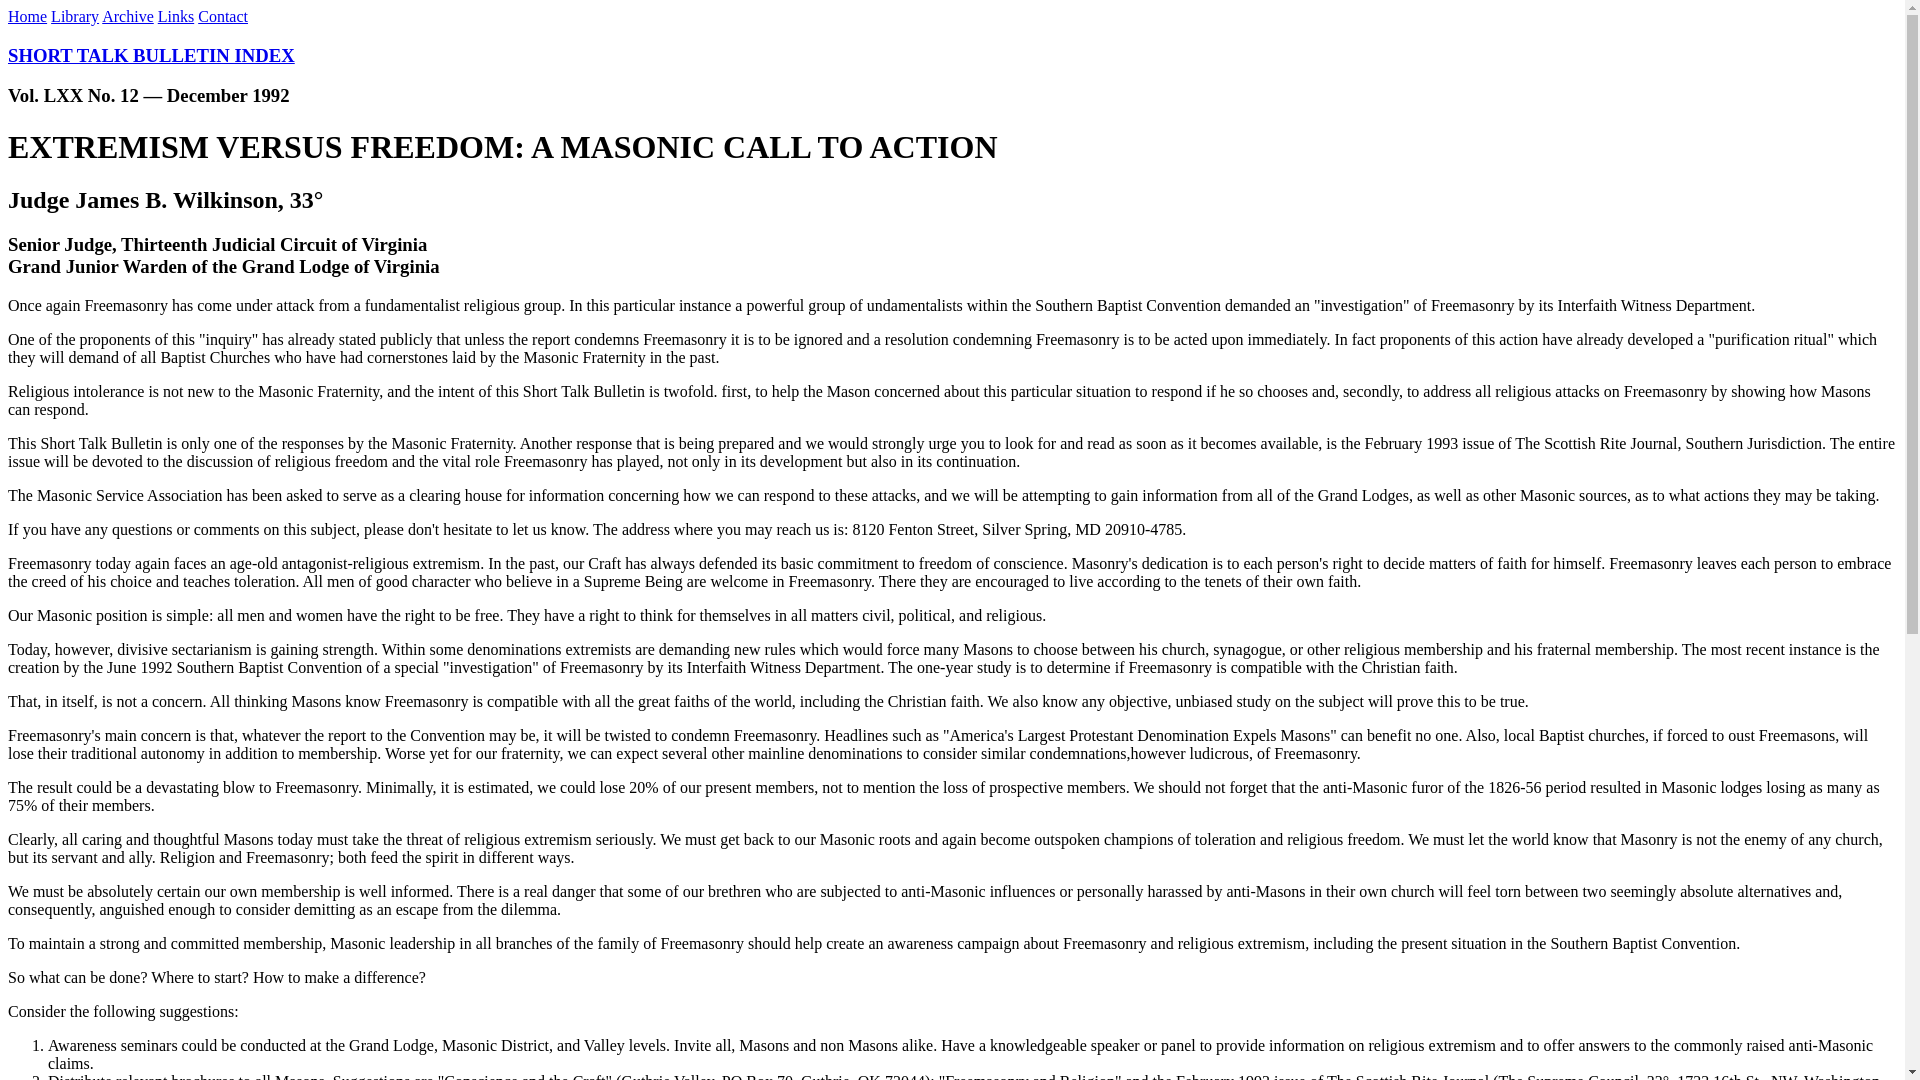 Image resolution: width=1920 pixels, height=1080 pixels. I want to click on Links, so click(175, 16).